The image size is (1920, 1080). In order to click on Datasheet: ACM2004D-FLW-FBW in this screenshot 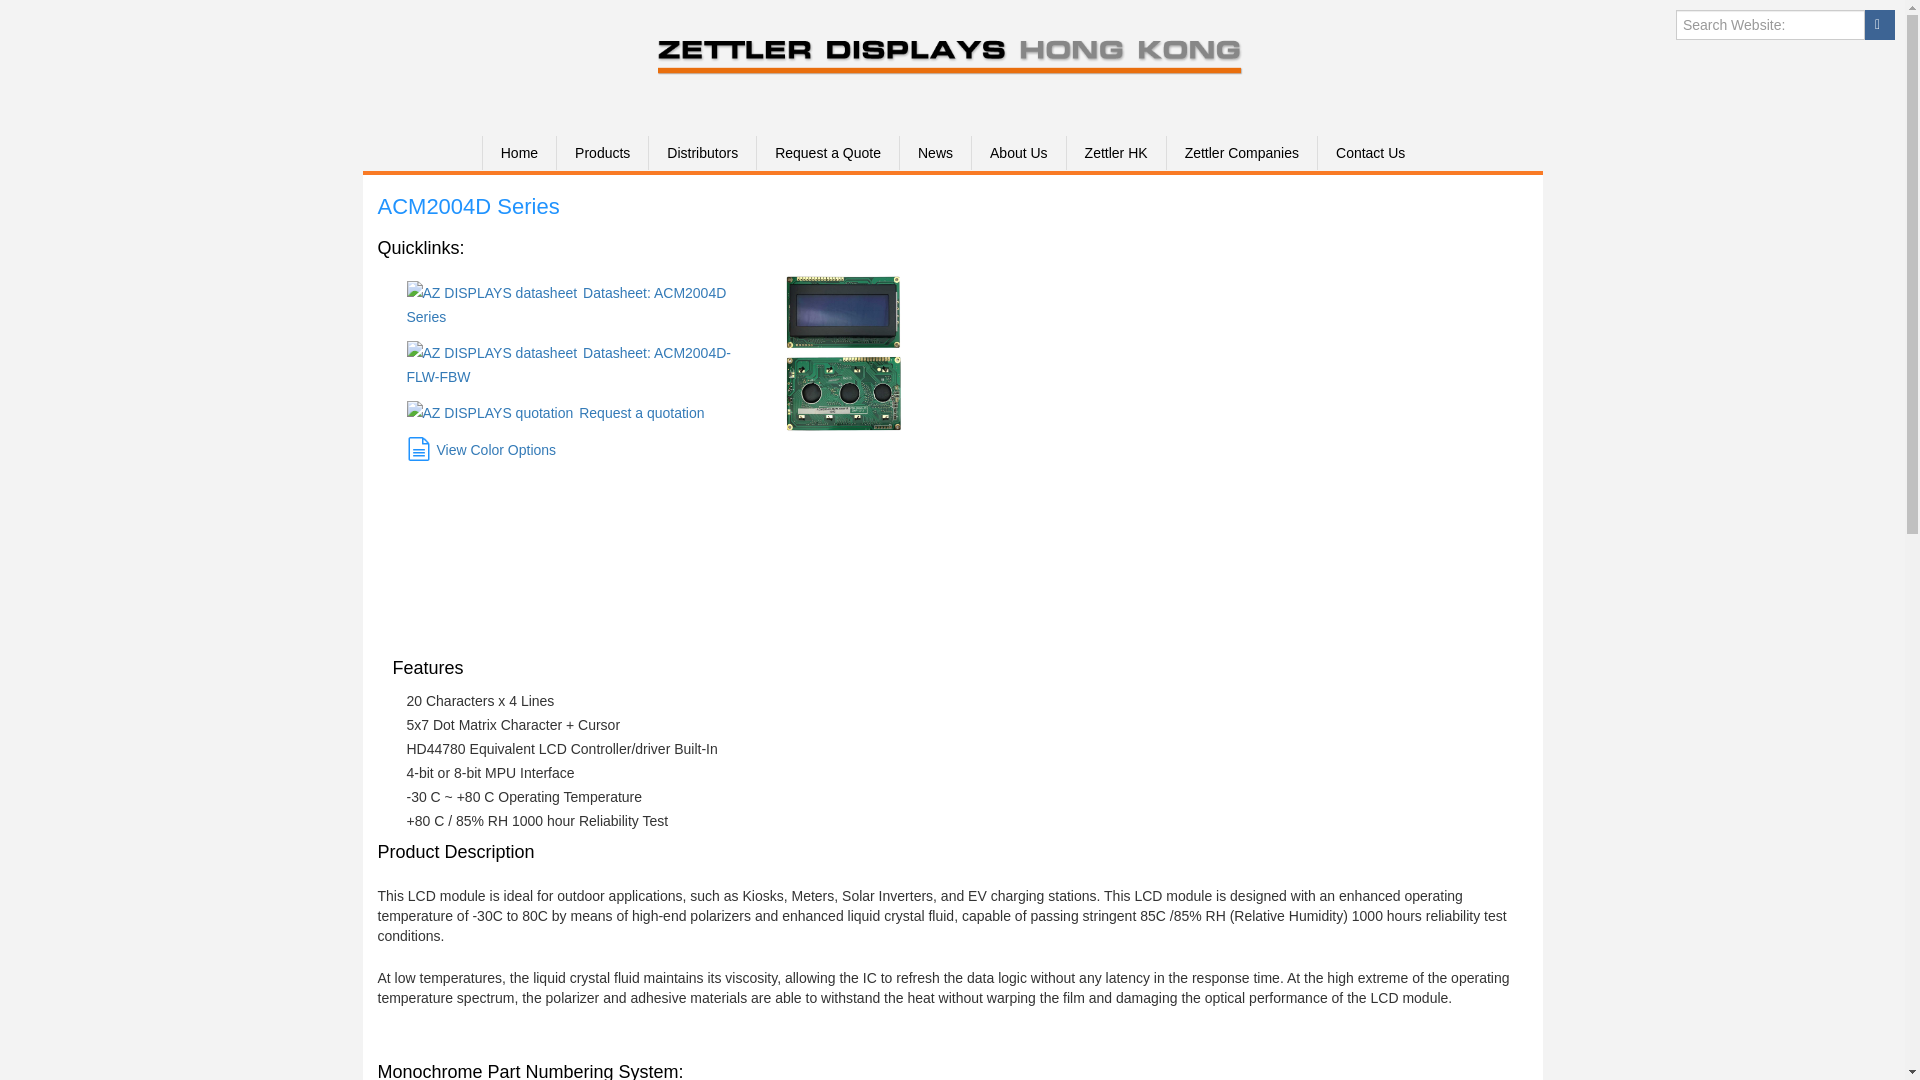, I will do `click(567, 364)`.